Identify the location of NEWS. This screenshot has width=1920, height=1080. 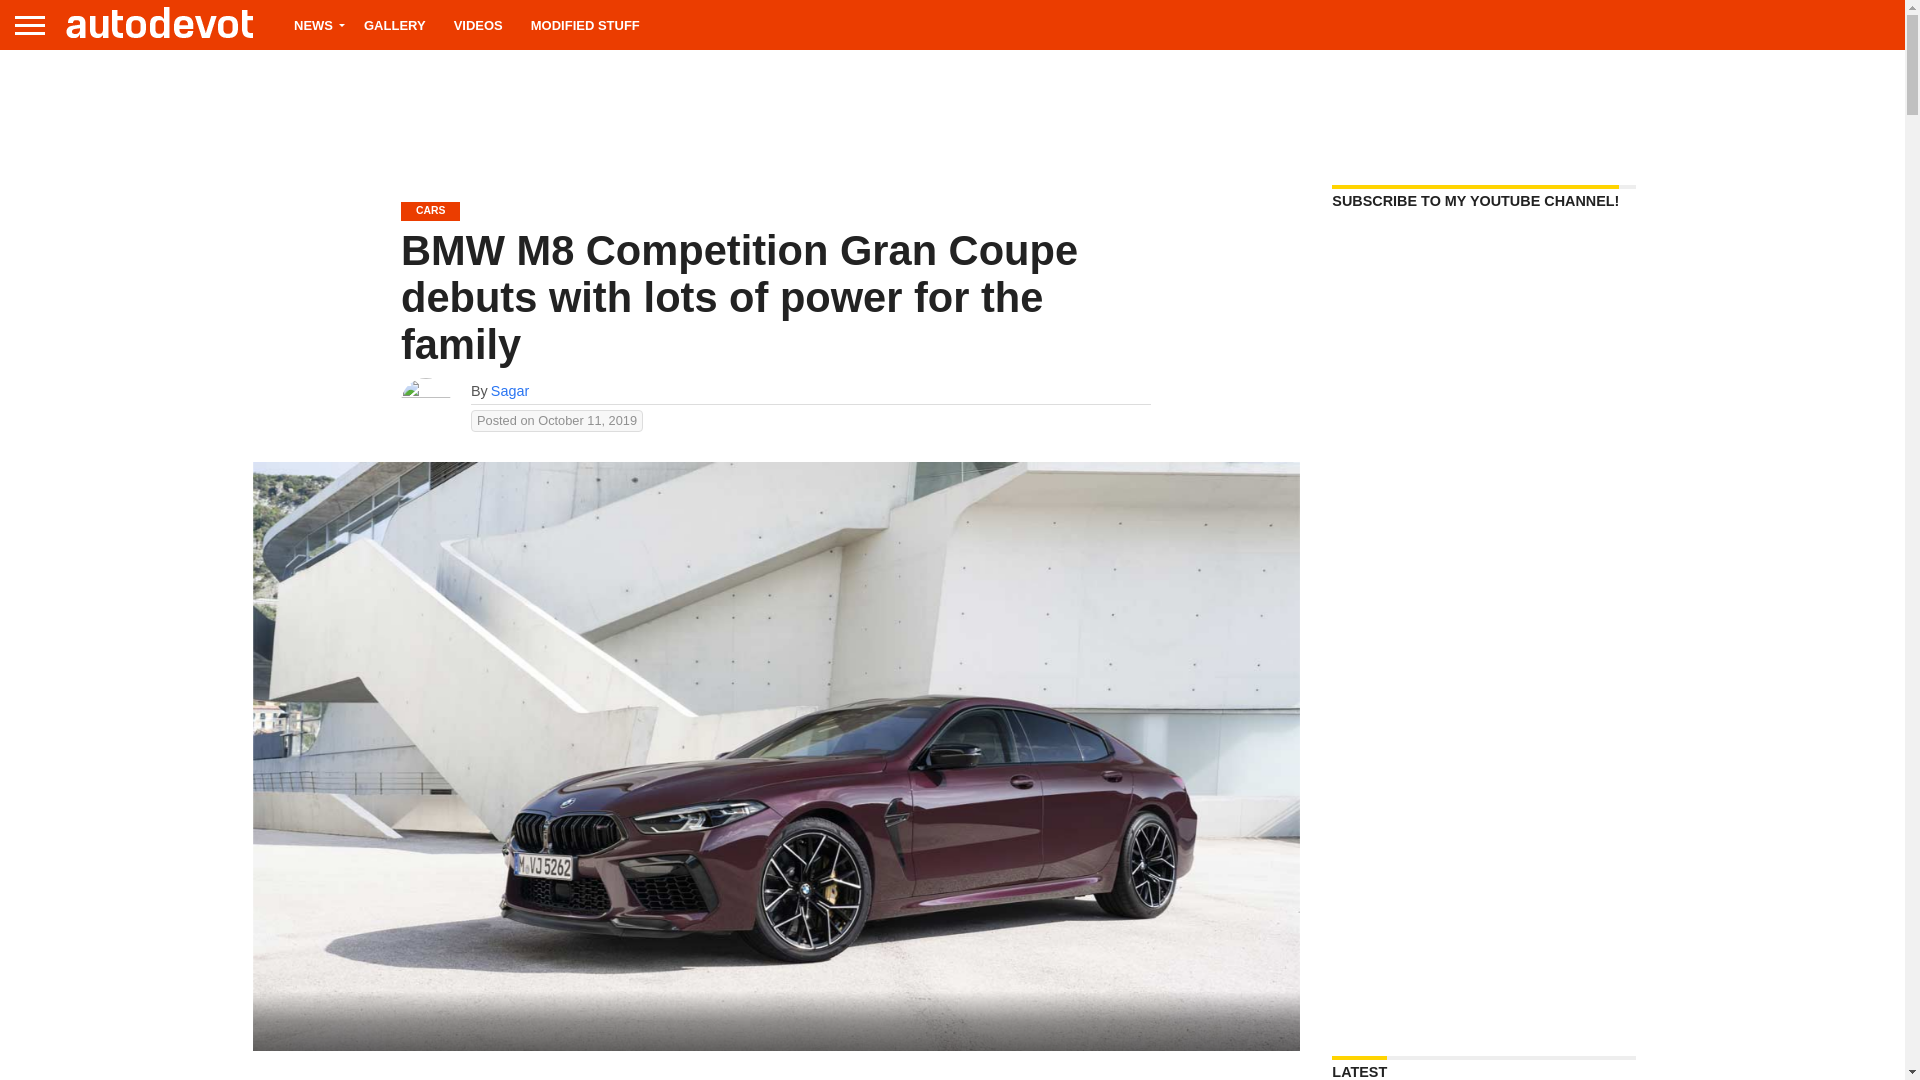
(314, 24).